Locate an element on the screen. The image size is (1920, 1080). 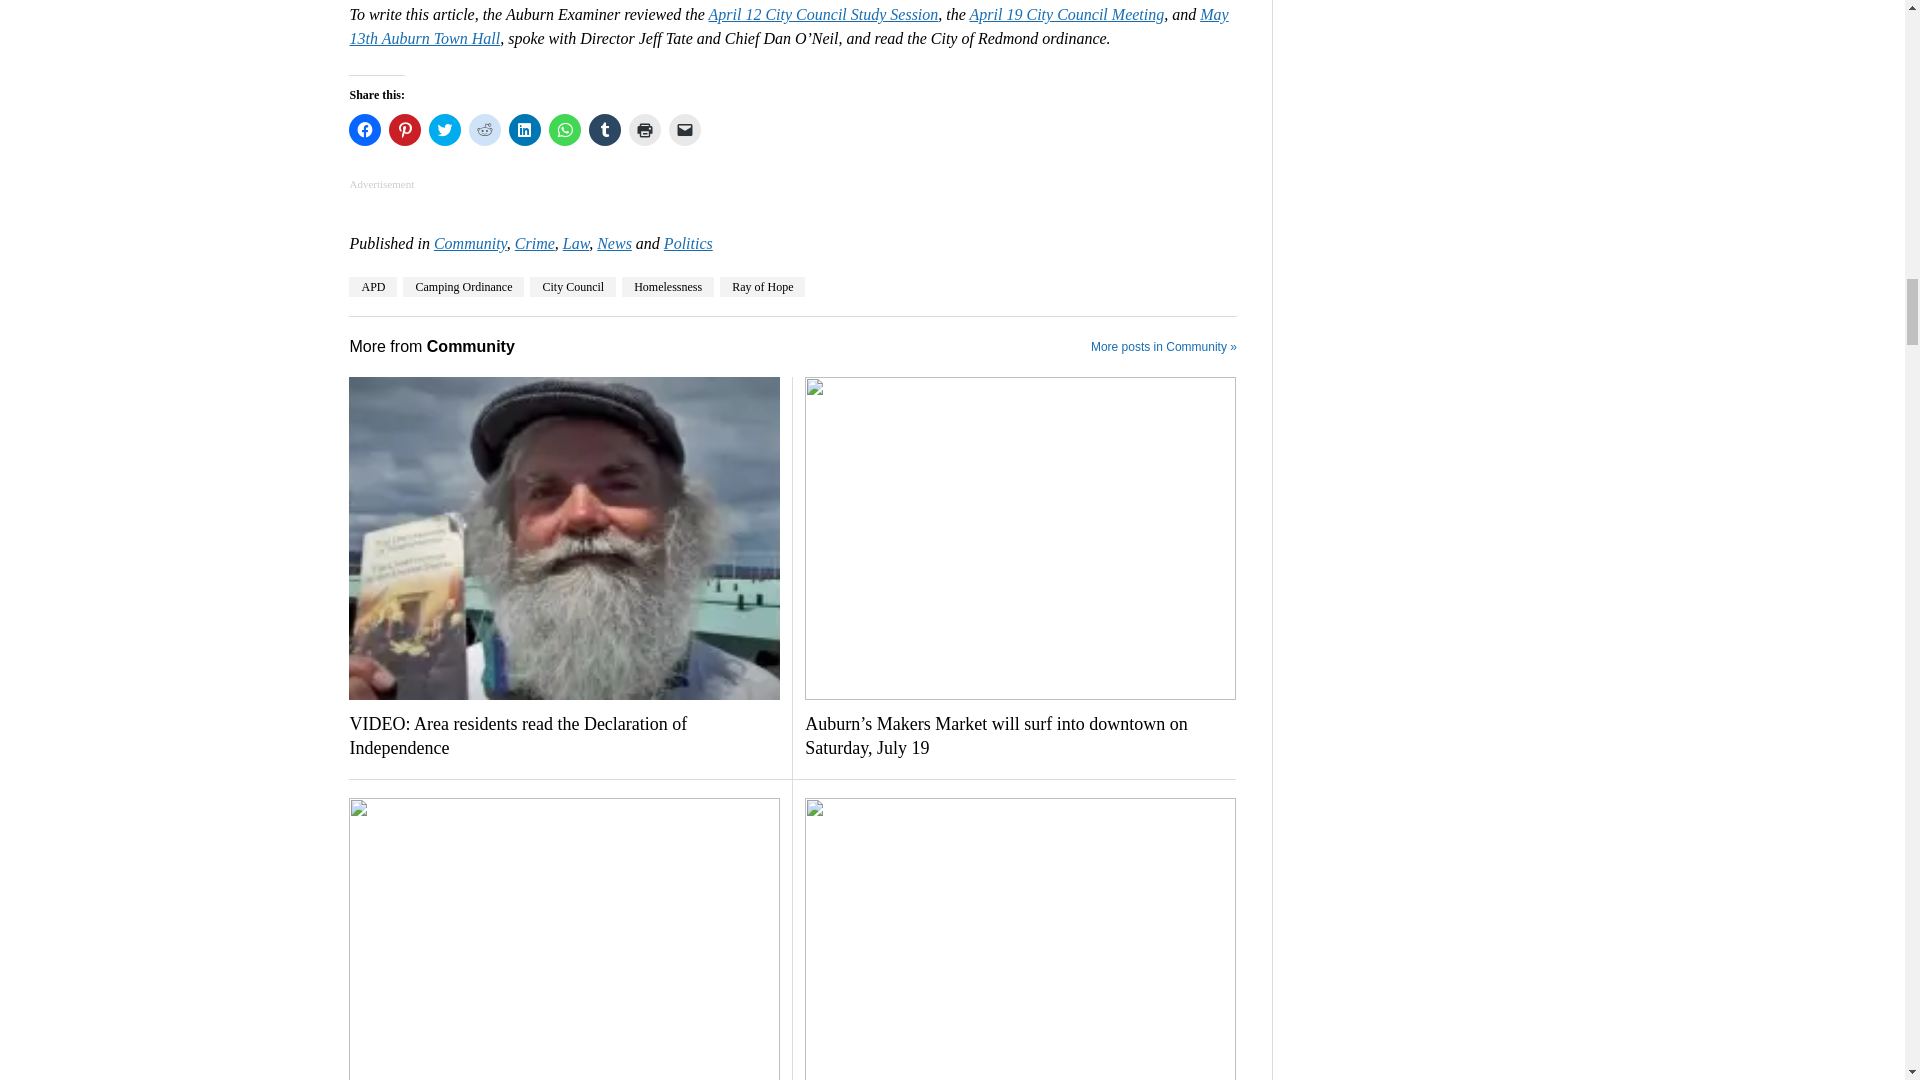
Click to share on Reddit is located at coordinates (484, 130).